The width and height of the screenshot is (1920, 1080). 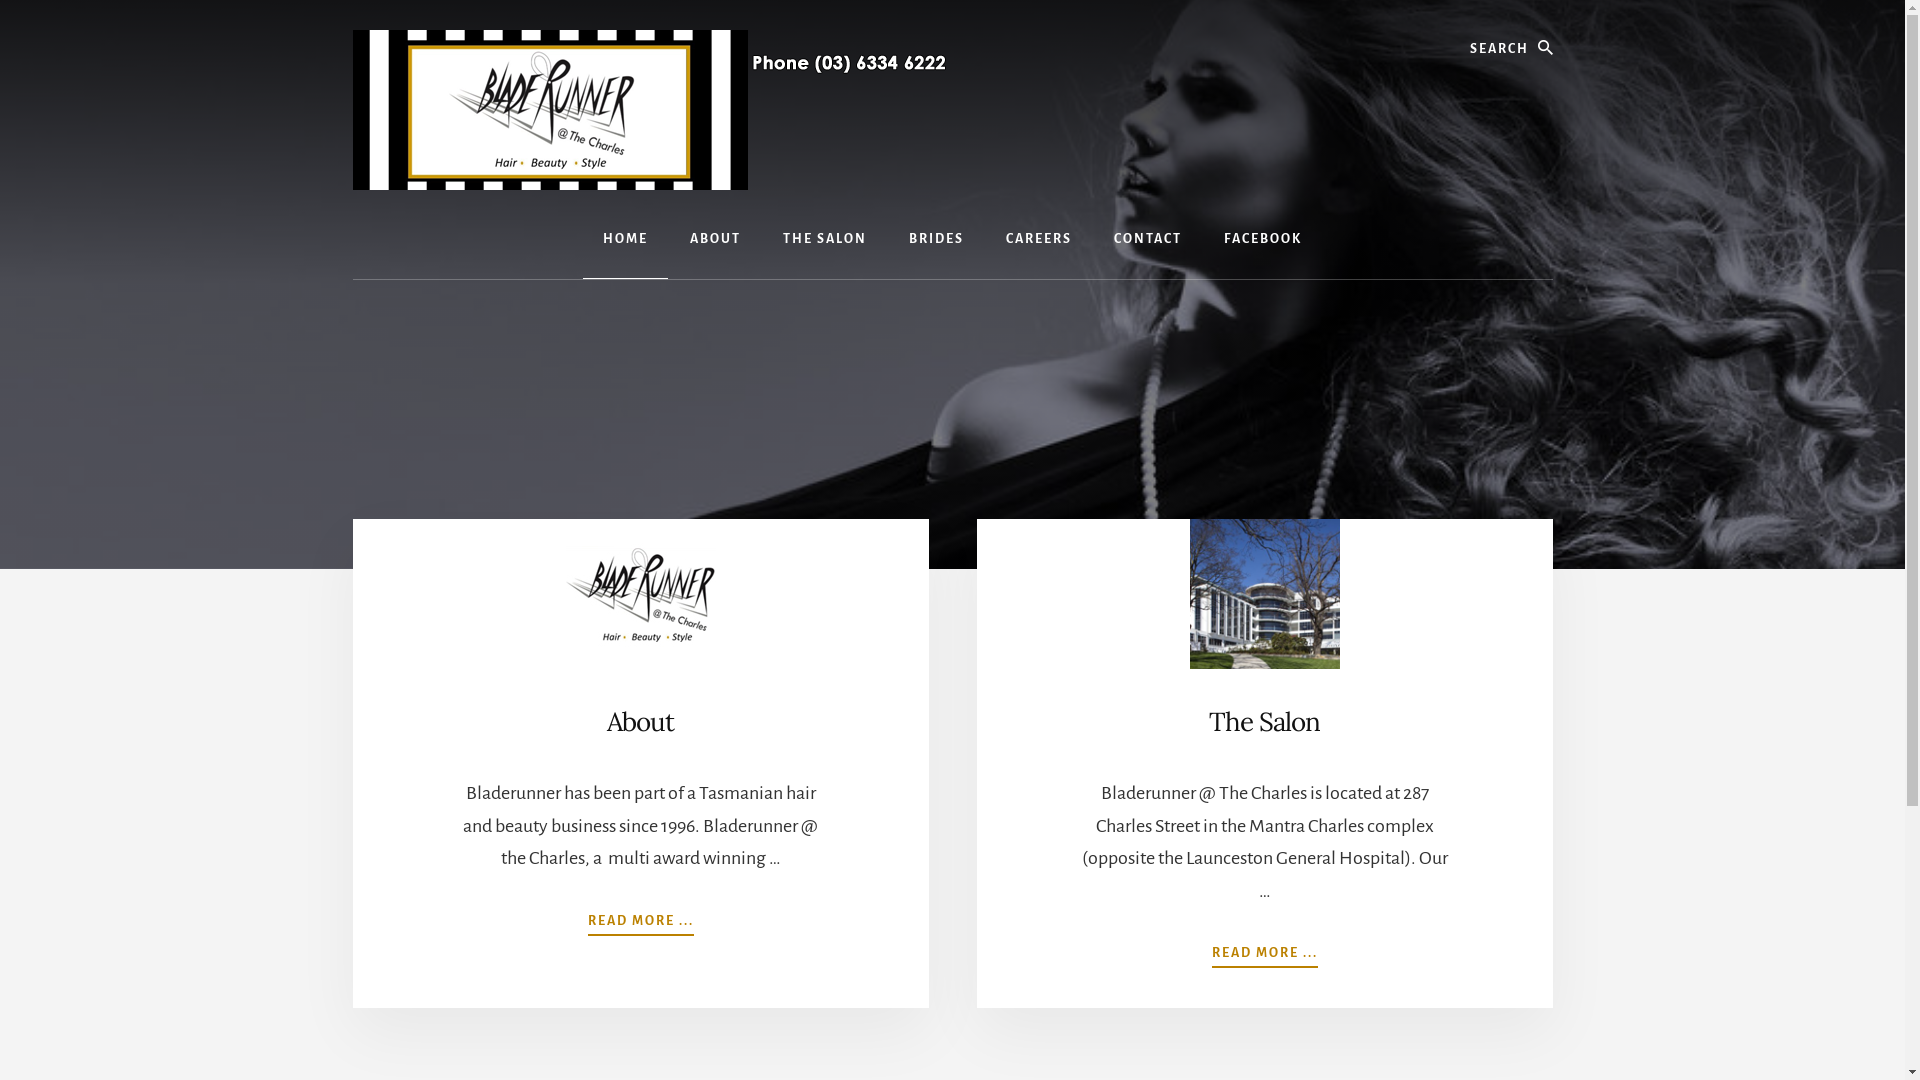 I want to click on ABOUT, so click(x=716, y=240).